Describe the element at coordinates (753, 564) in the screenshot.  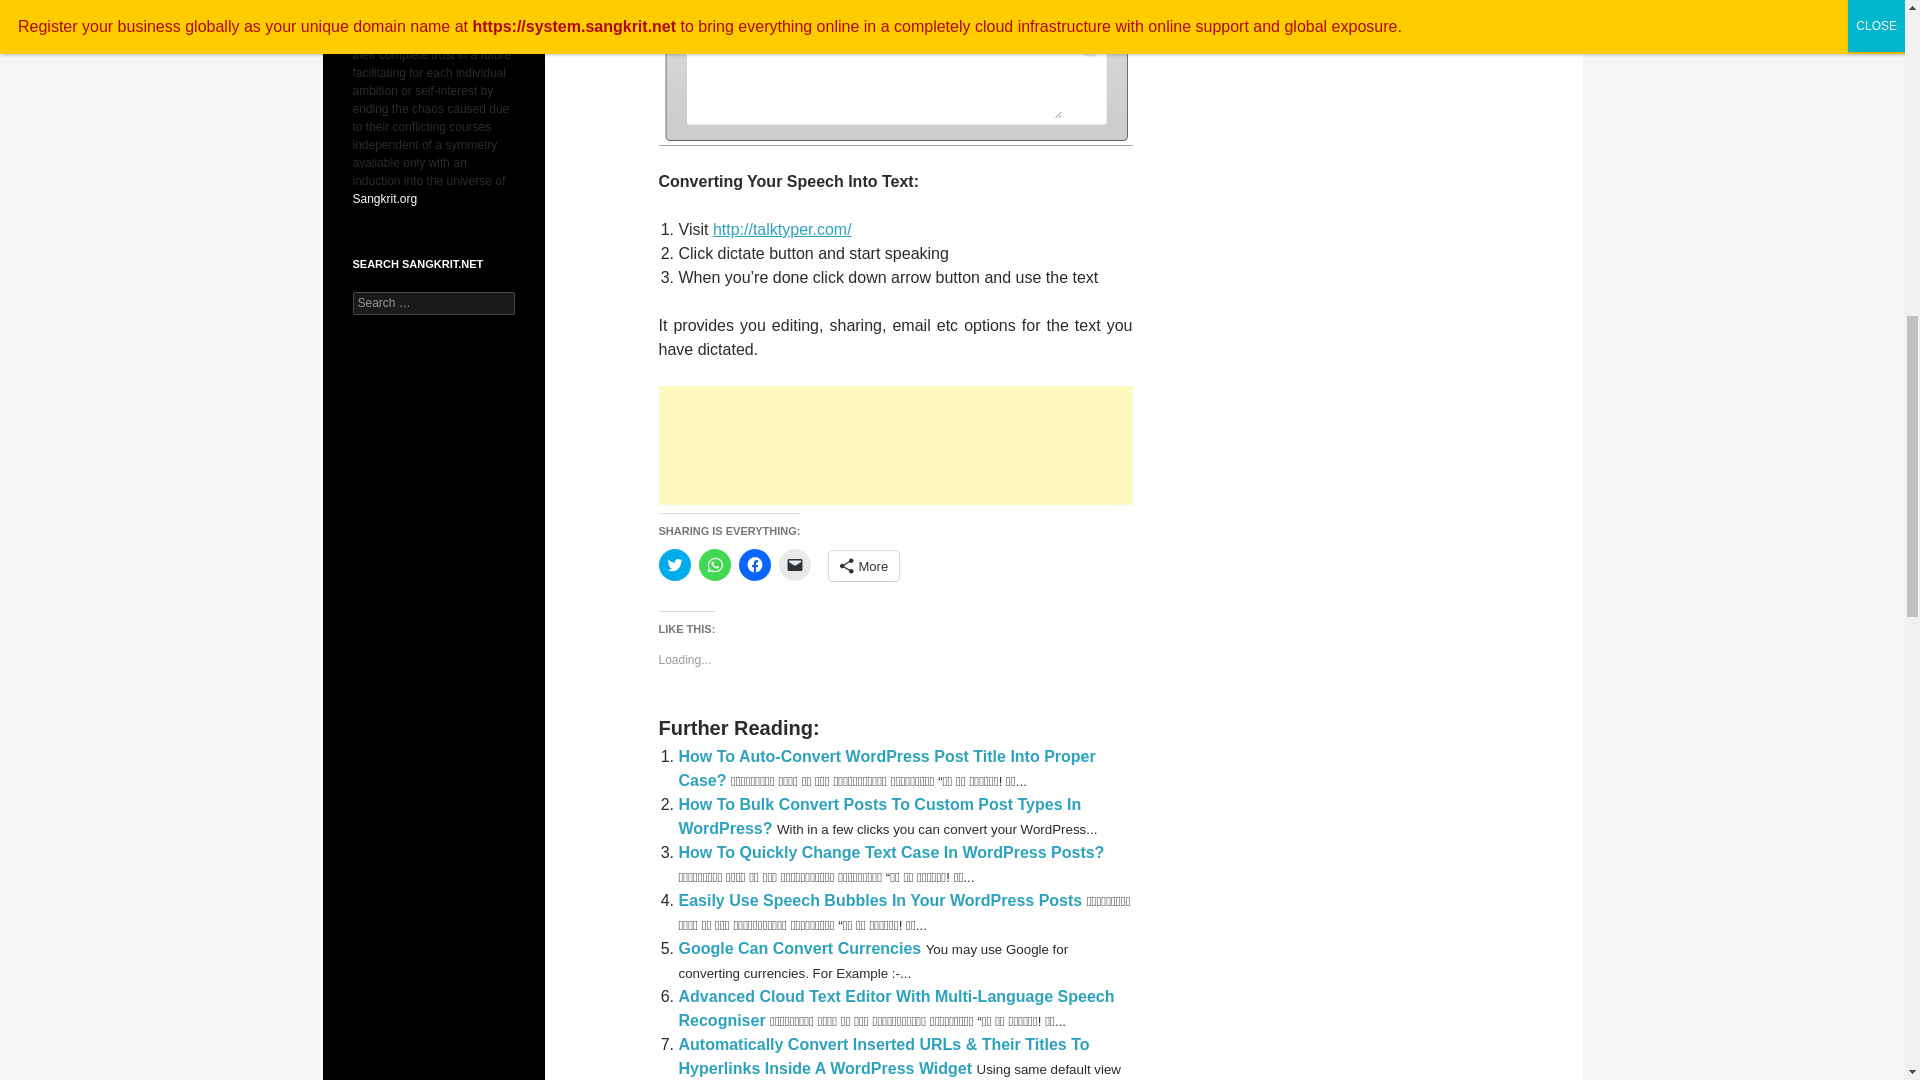
I see `Click to share on Facebook` at that location.